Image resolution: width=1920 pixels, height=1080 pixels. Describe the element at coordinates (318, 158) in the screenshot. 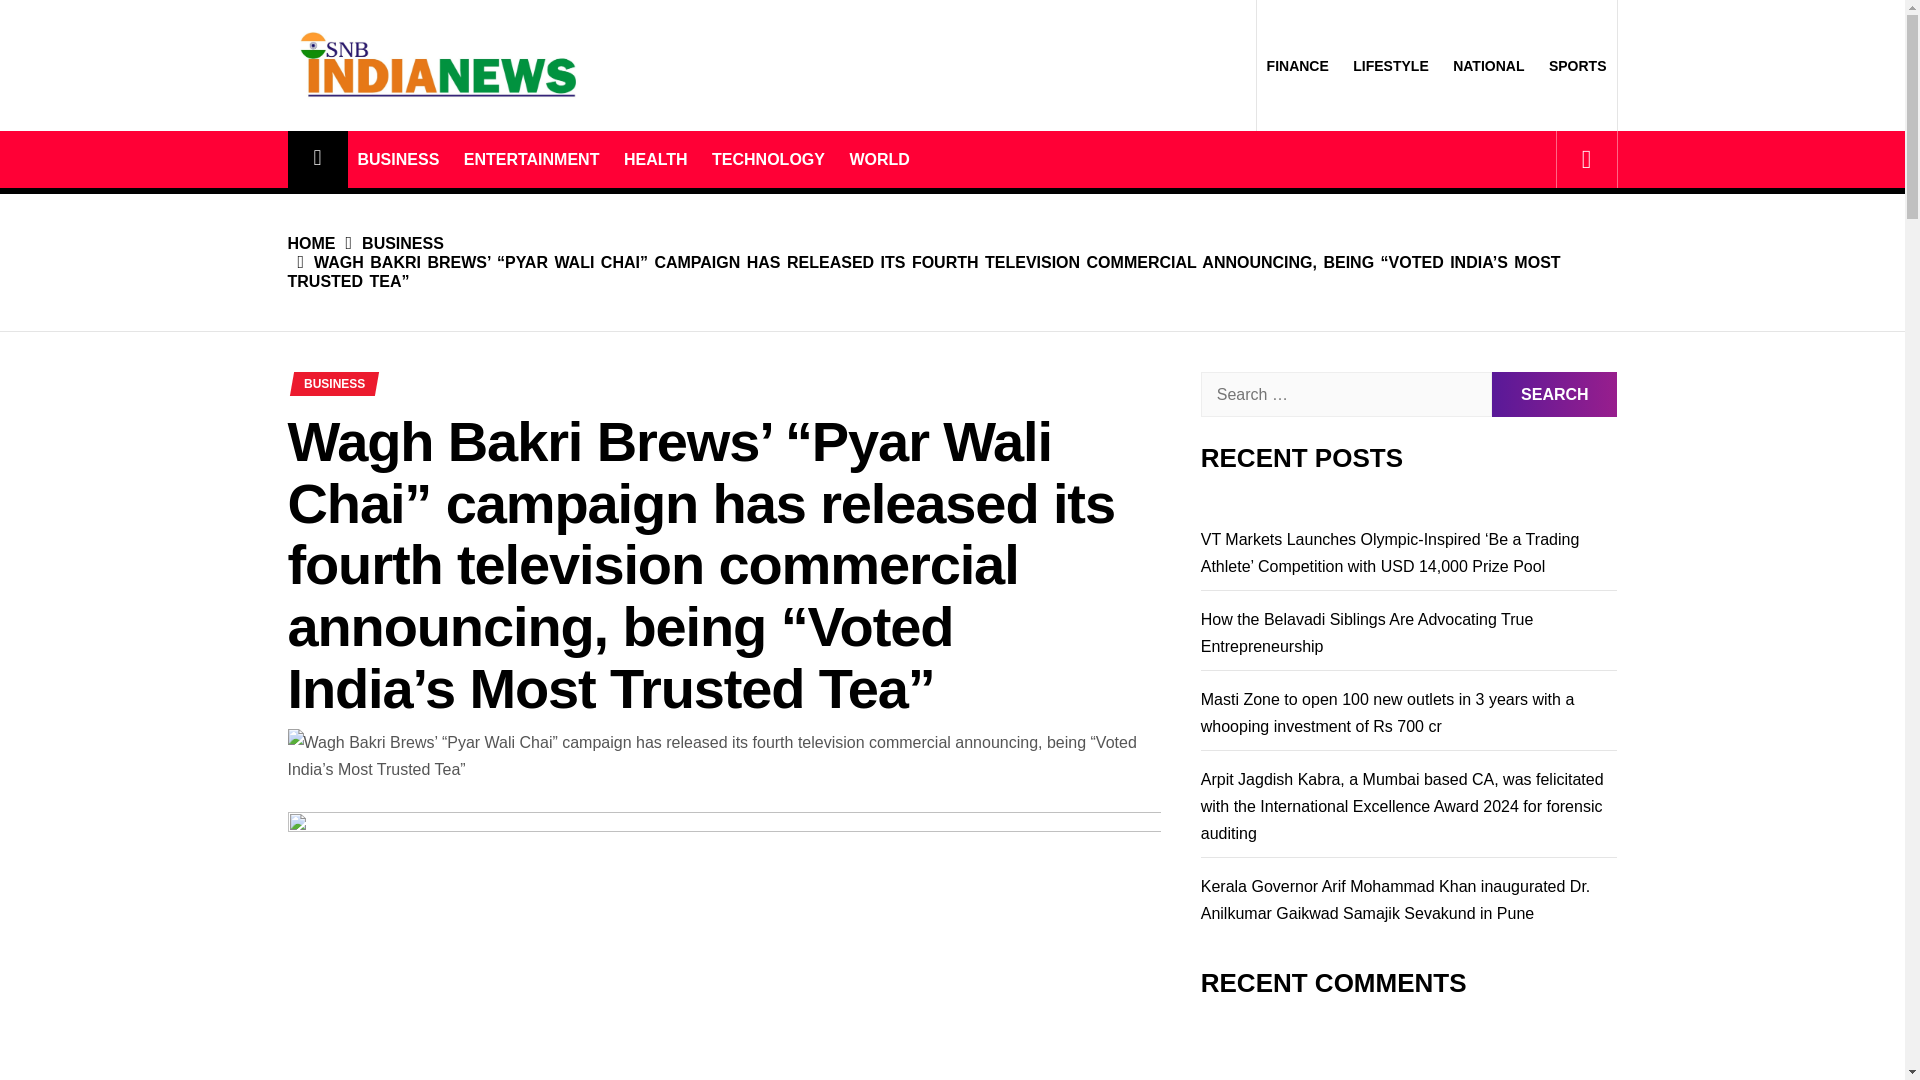

I see `Home` at that location.